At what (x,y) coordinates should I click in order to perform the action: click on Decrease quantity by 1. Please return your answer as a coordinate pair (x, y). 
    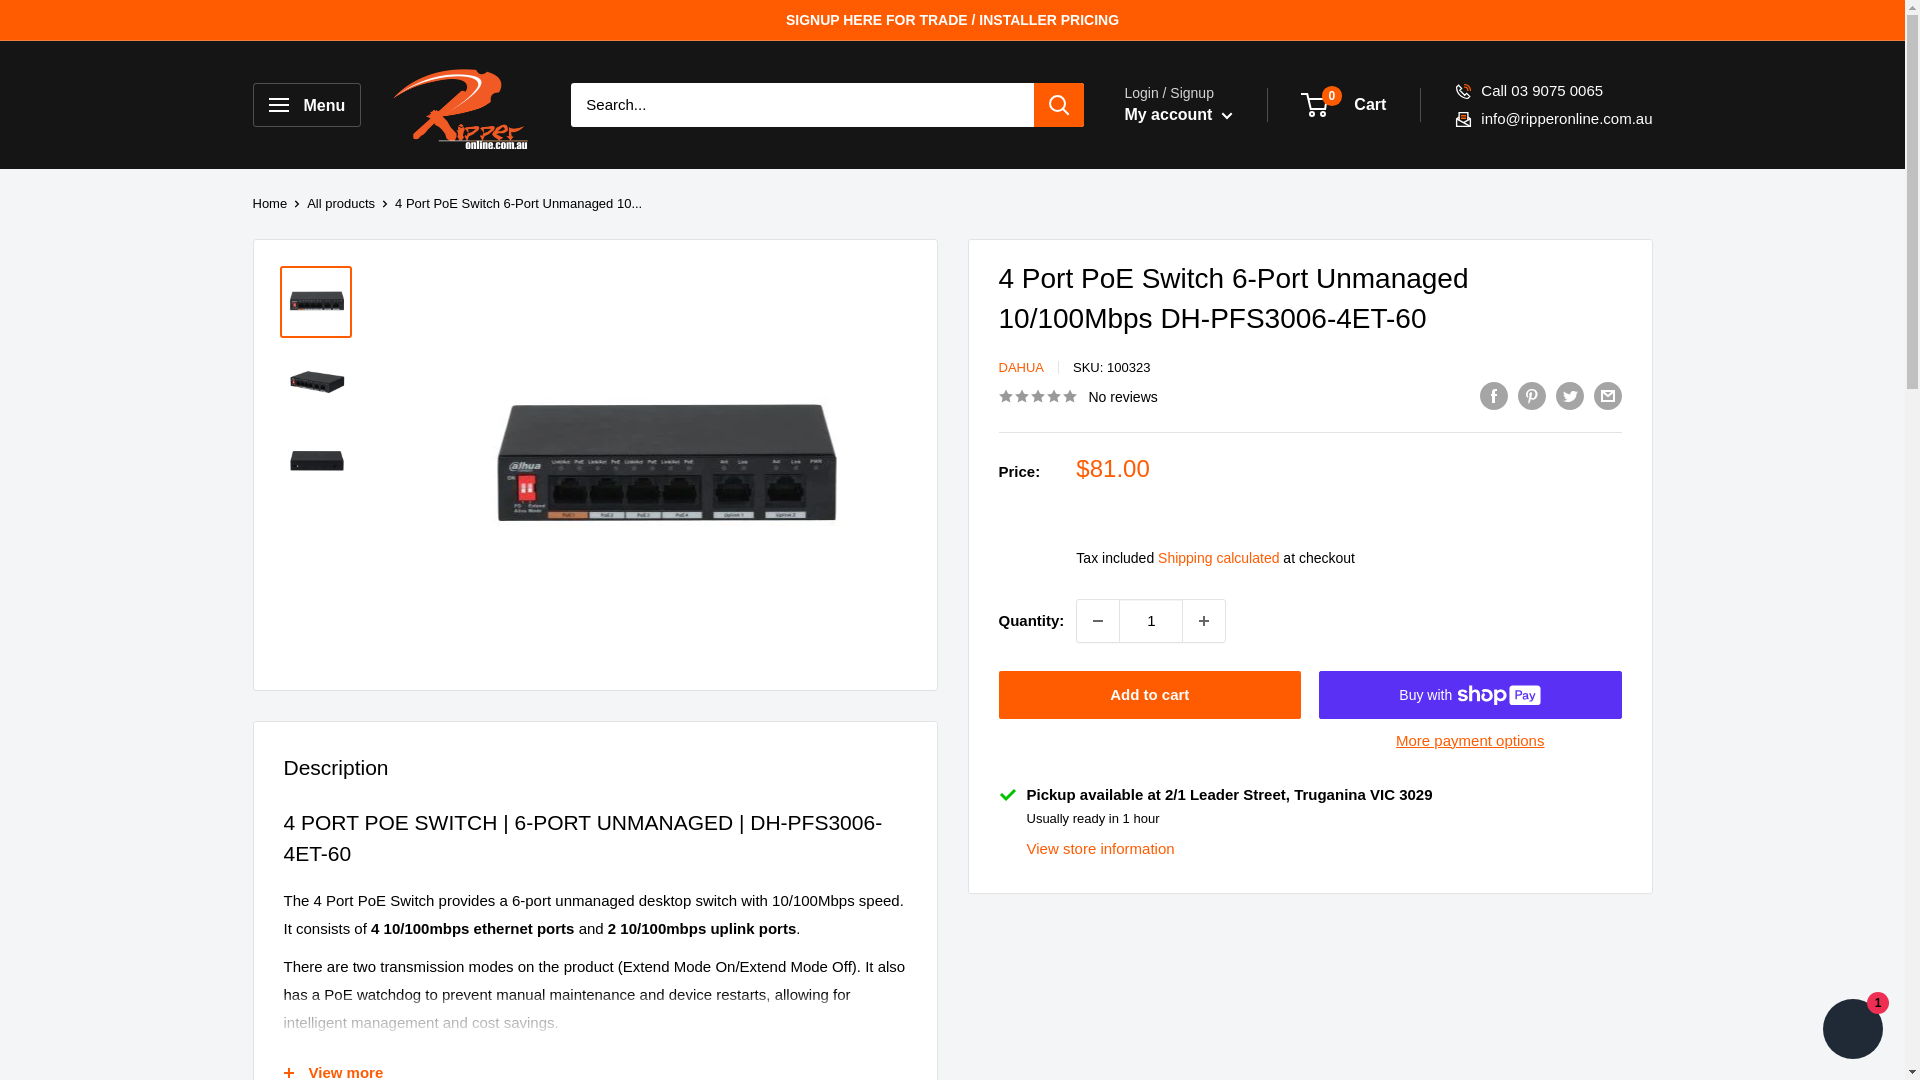
    Looking at the image, I should click on (1098, 620).